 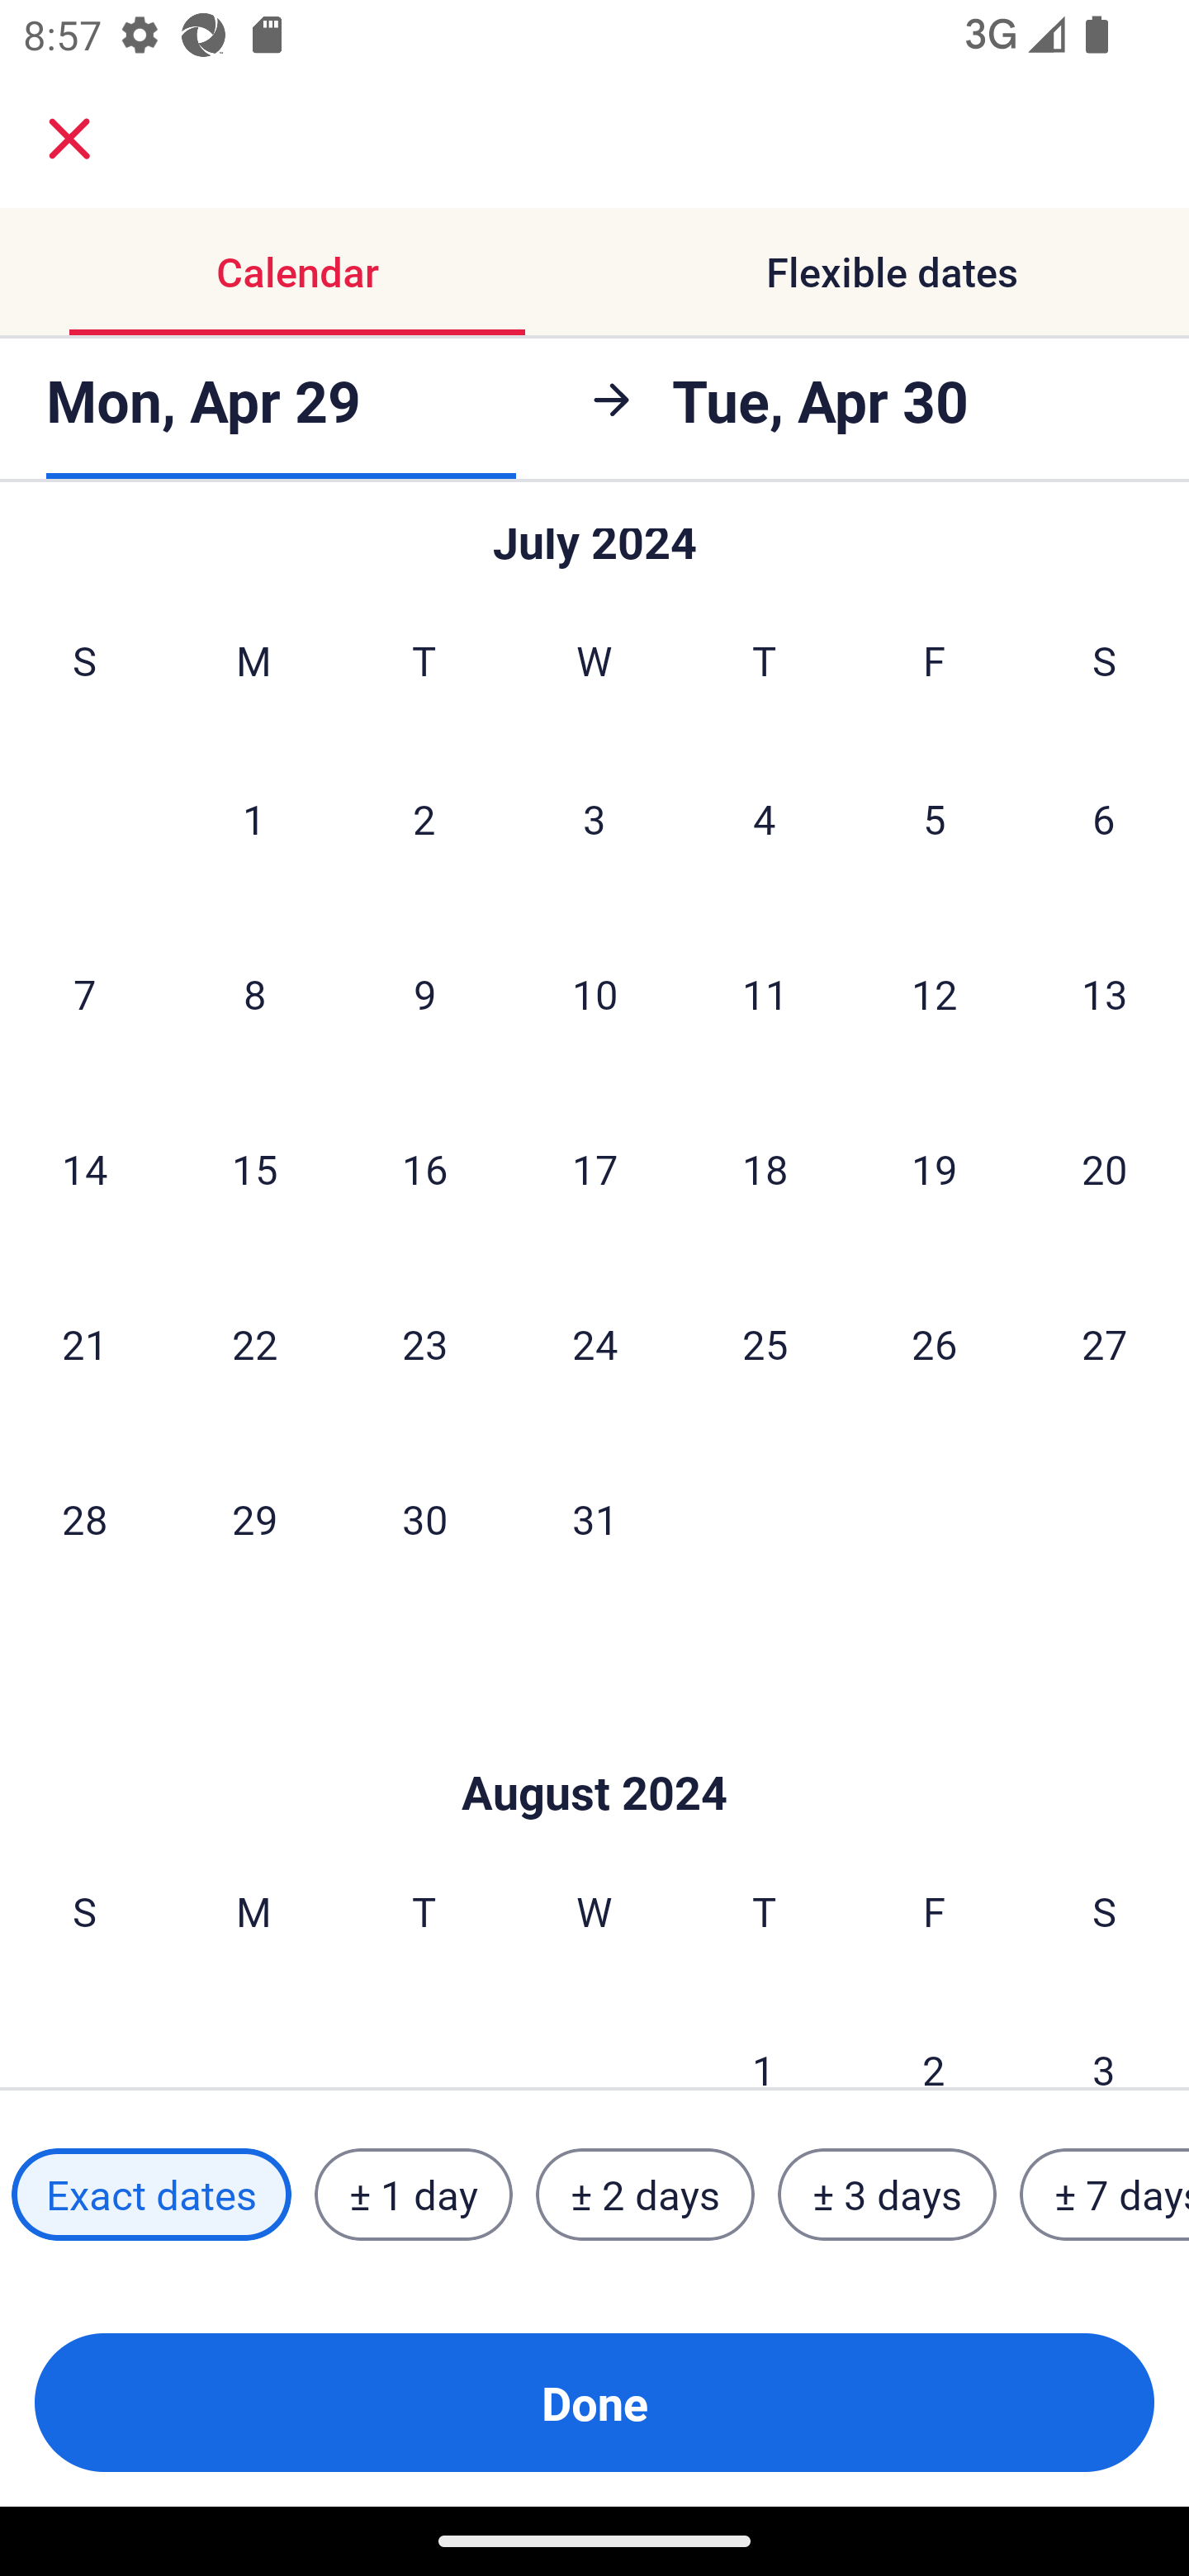 What do you see at coordinates (254, 1169) in the screenshot?
I see `15 Monday, July 15, 2024` at bounding box center [254, 1169].